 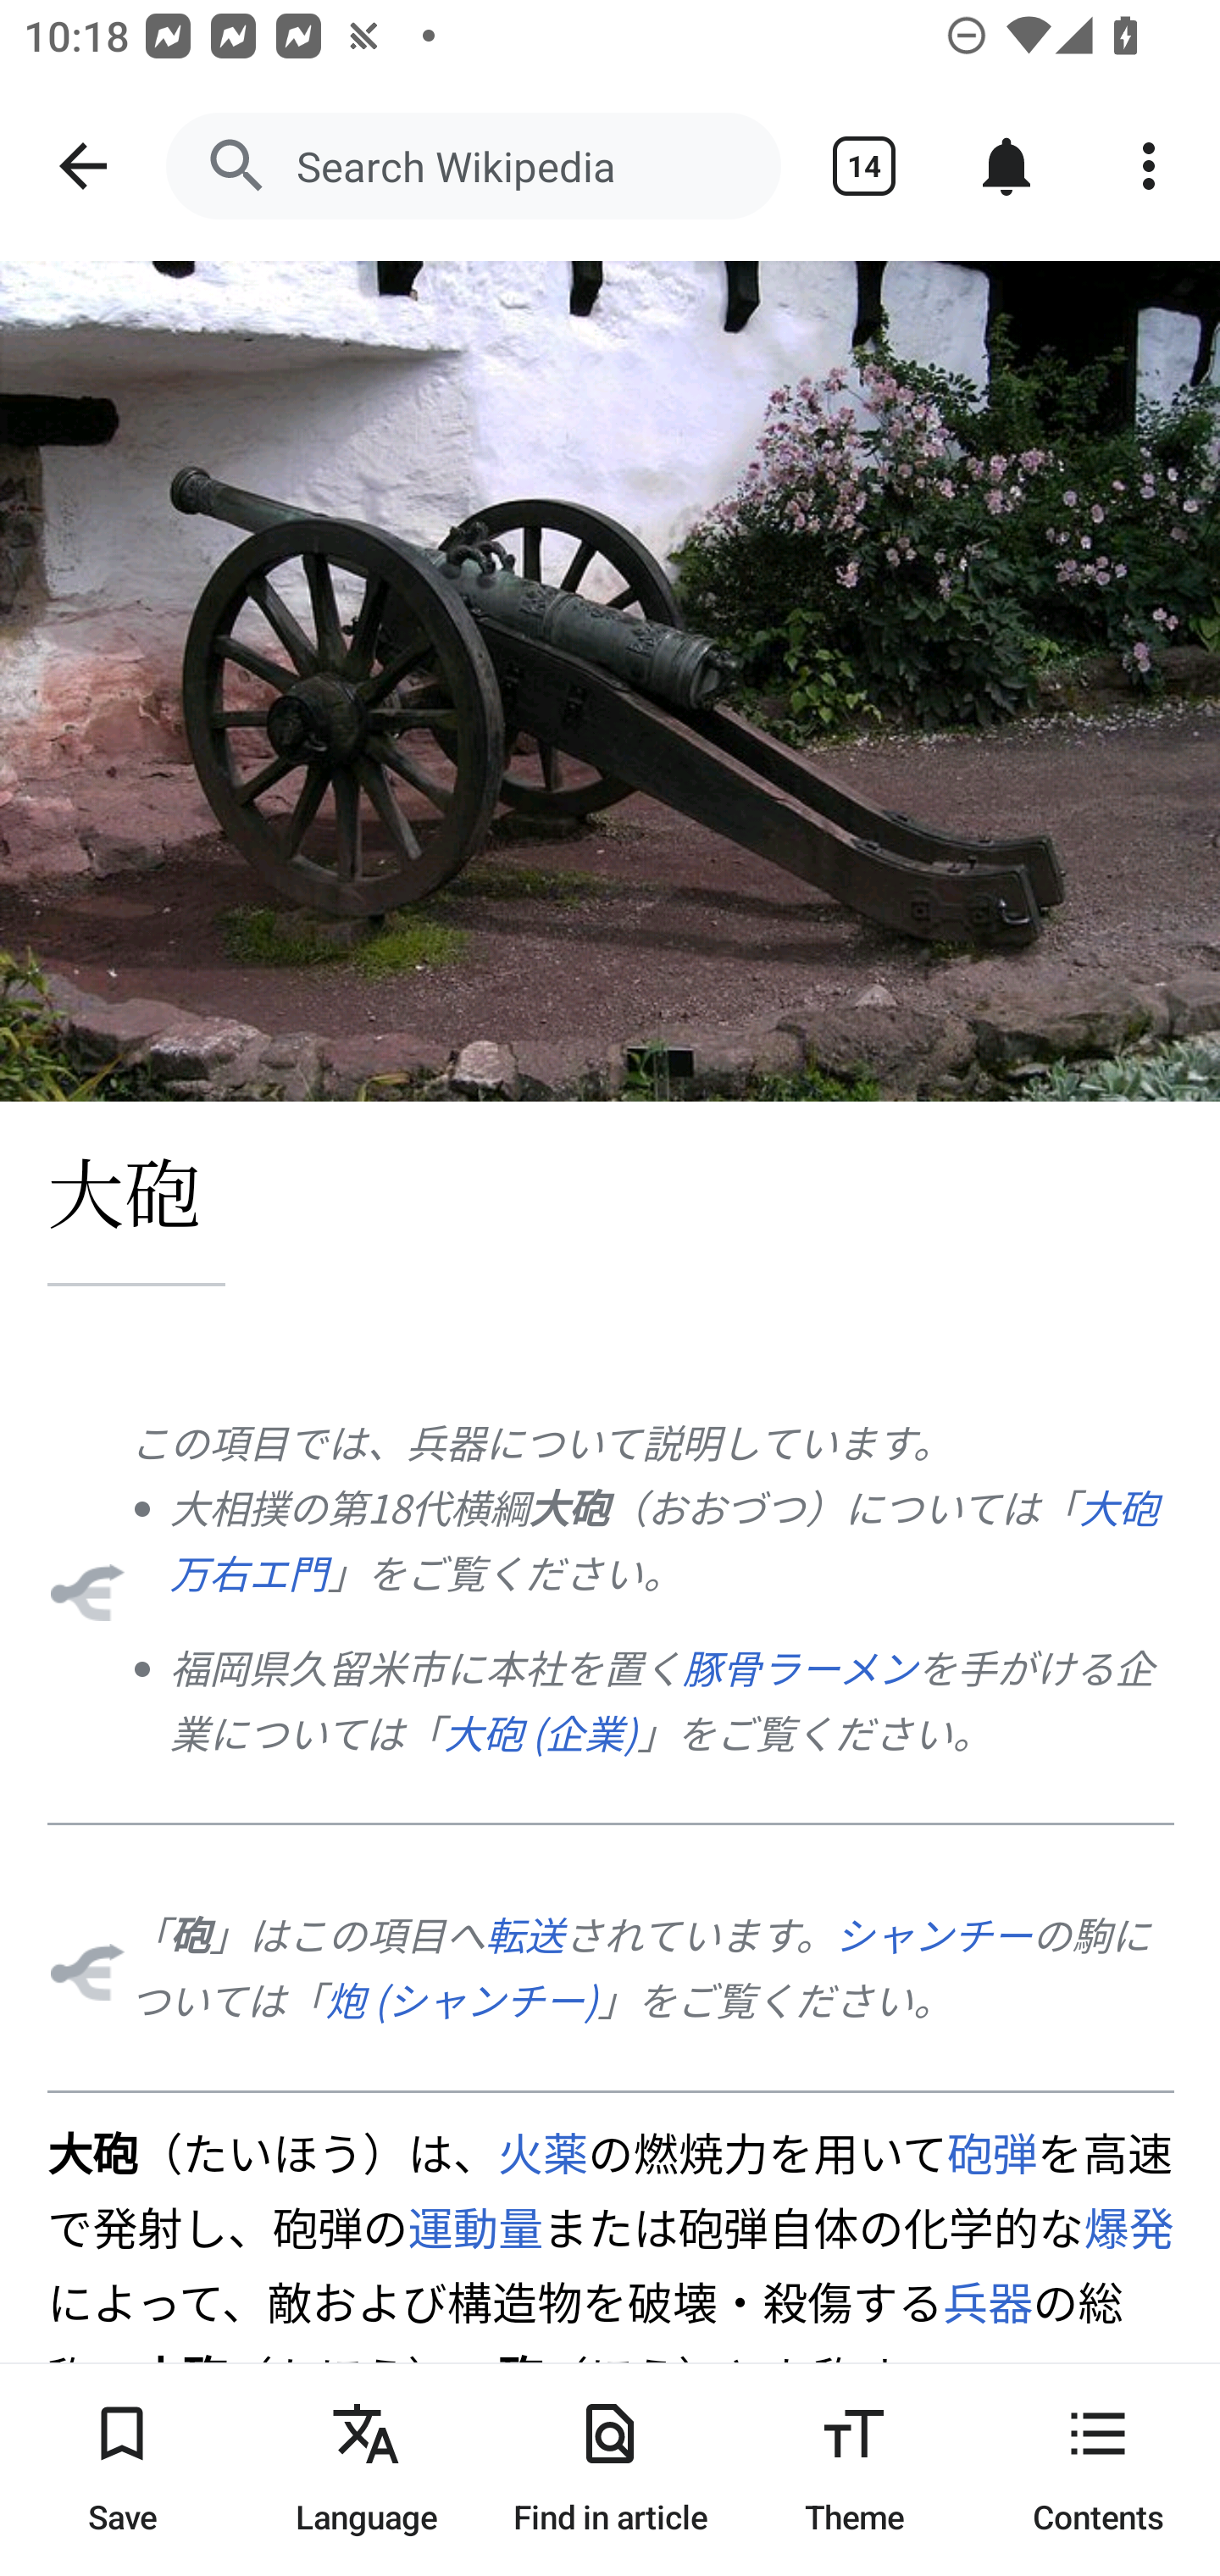 What do you see at coordinates (475, 2227) in the screenshot?
I see `運動量` at bounding box center [475, 2227].